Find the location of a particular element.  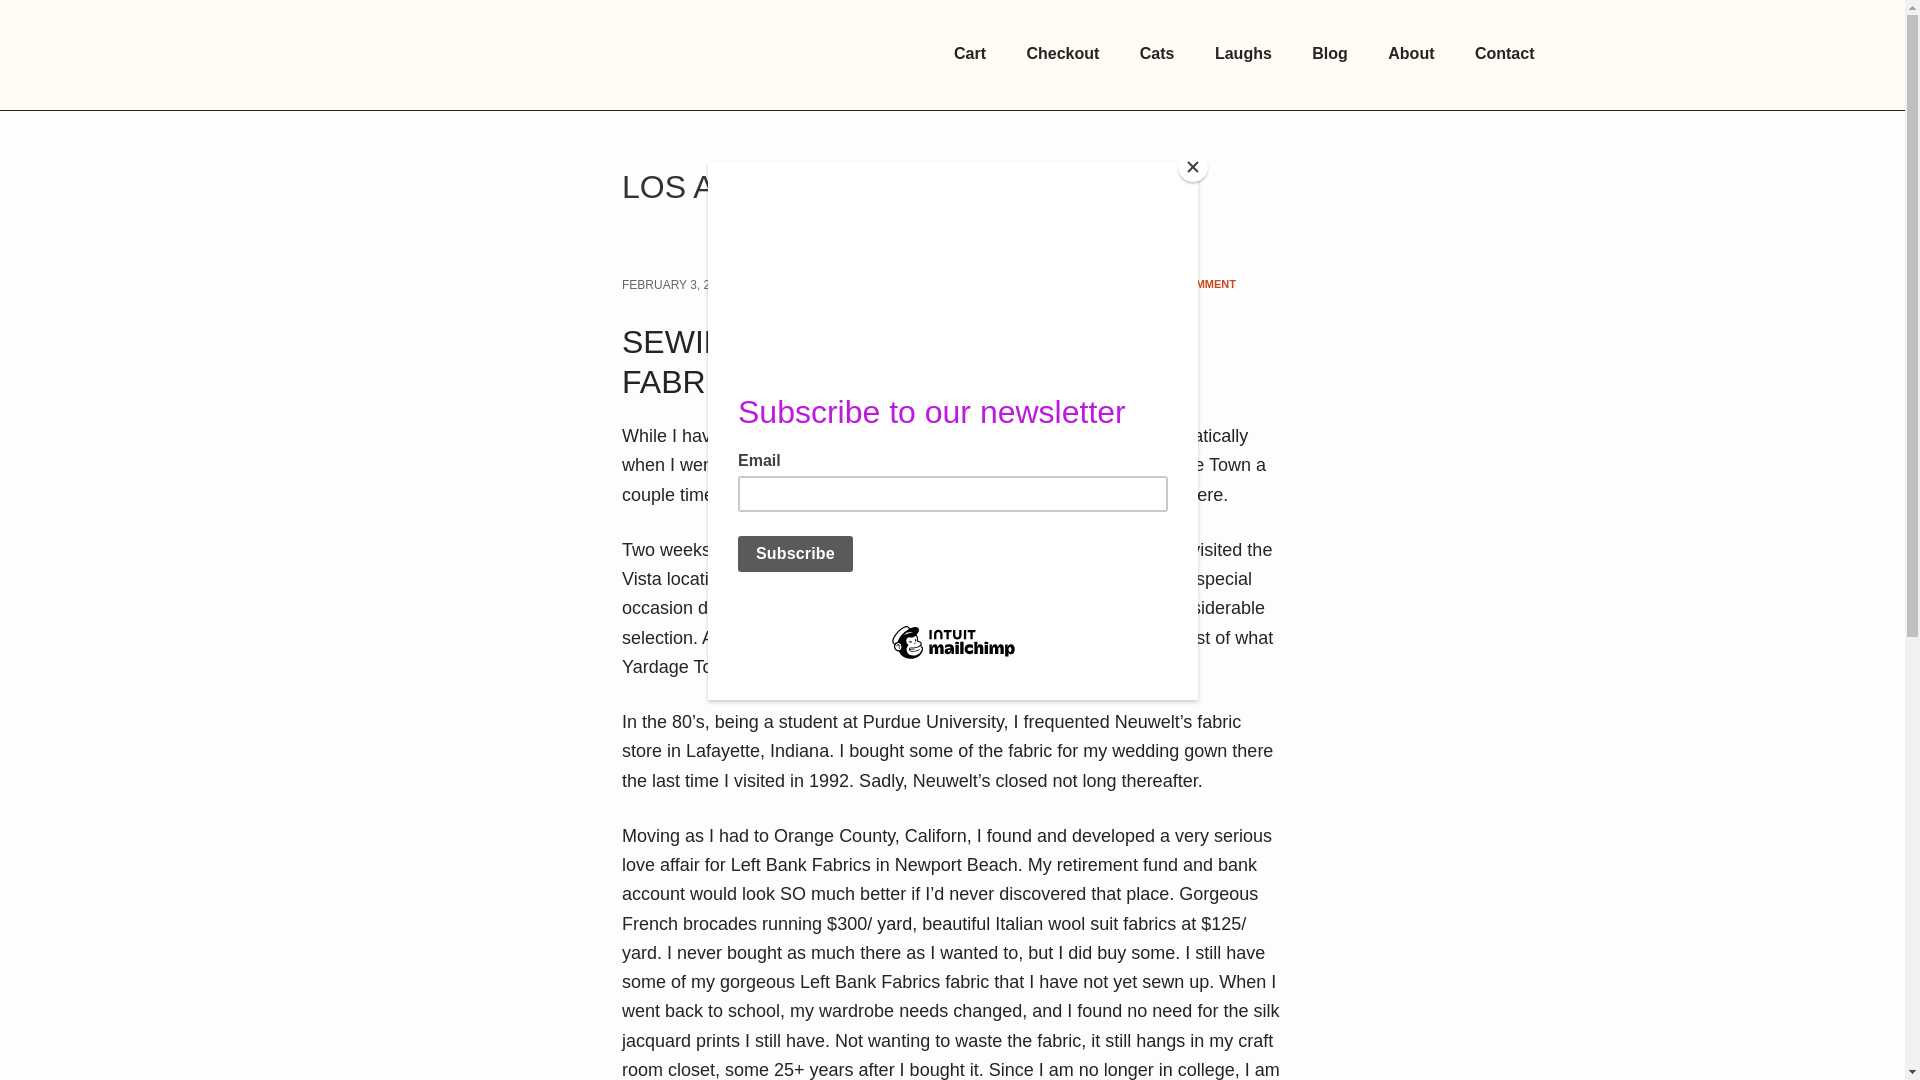

Cart is located at coordinates (970, 54).